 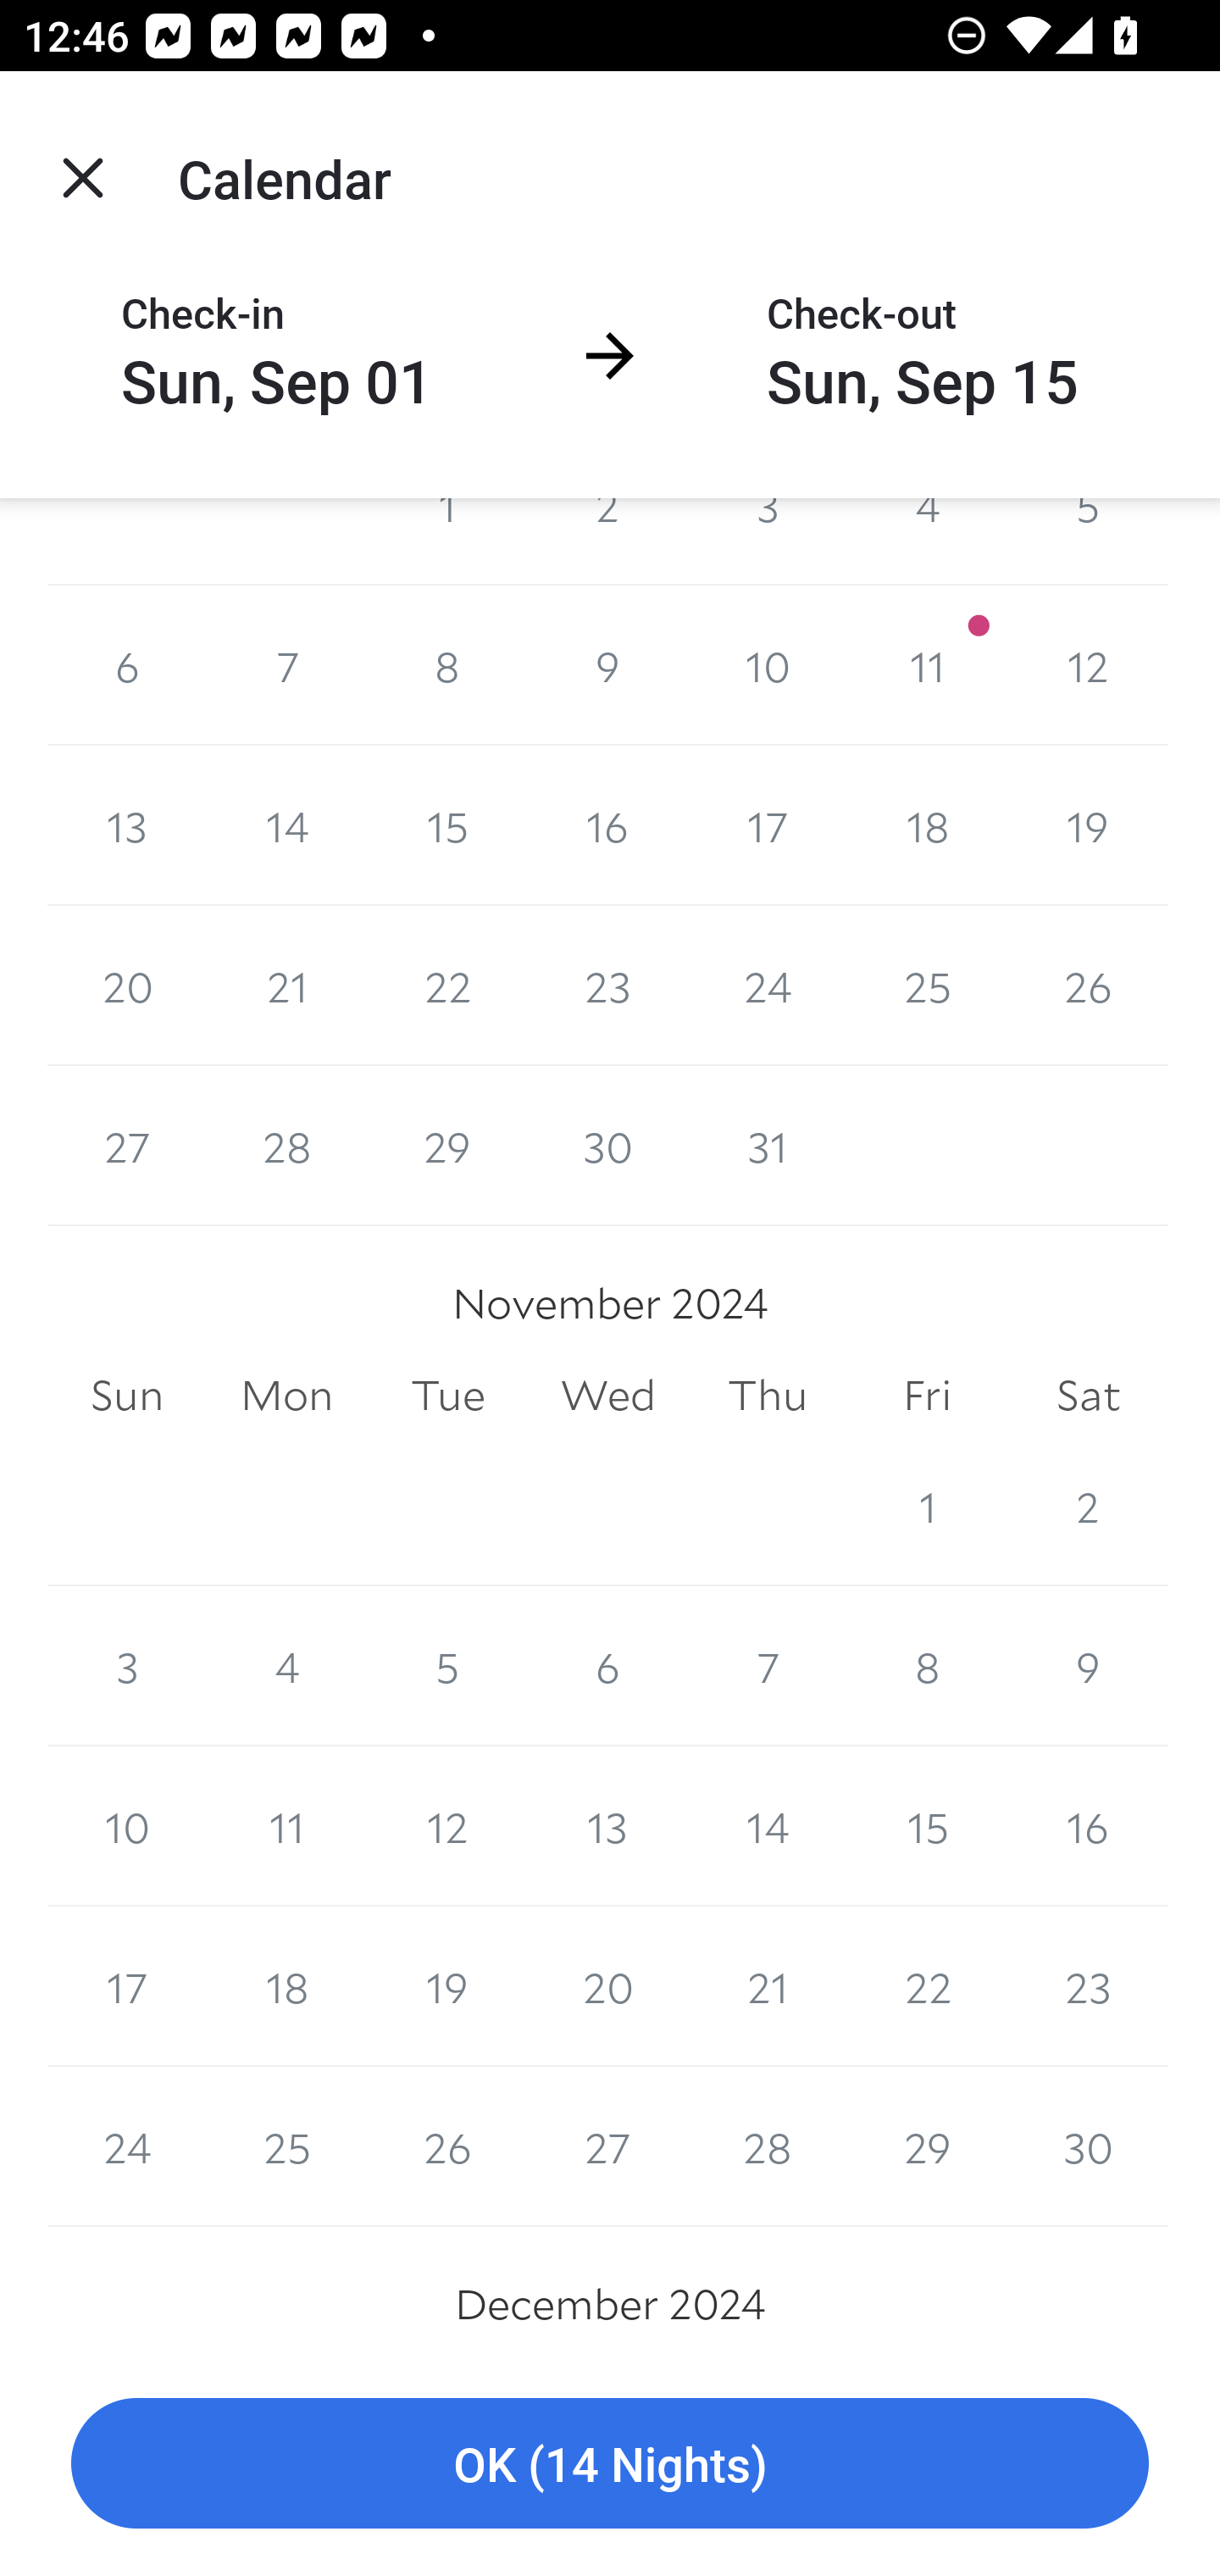 What do you see at coordinates (447, 825) in the screenshot?
I see `15 15 October 2024` at bounding box center [447, 825].